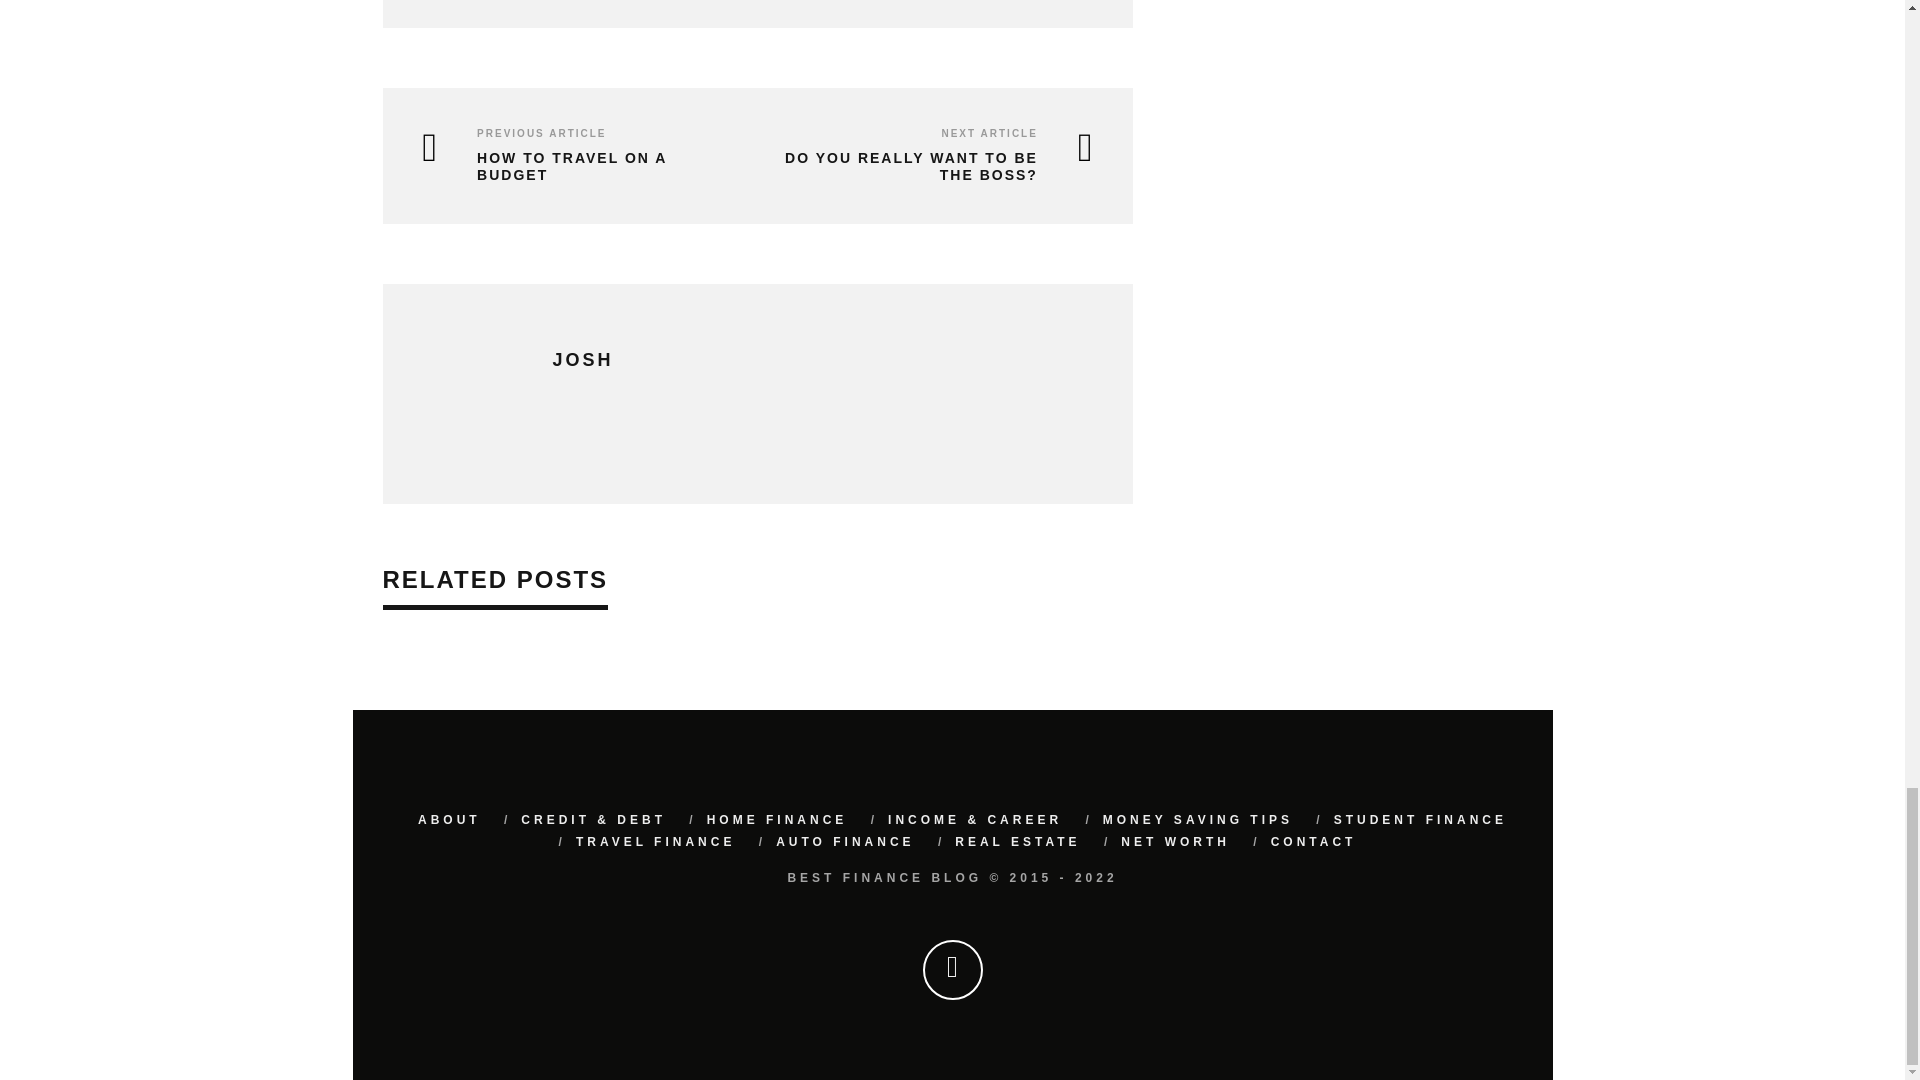 The height and width of the screenshot is (1080, 1920). What do you see at coordinates (541, 134) in the screenshot?
I see `PREVIOUS ARTICLE` at bounding box center [541, 134].